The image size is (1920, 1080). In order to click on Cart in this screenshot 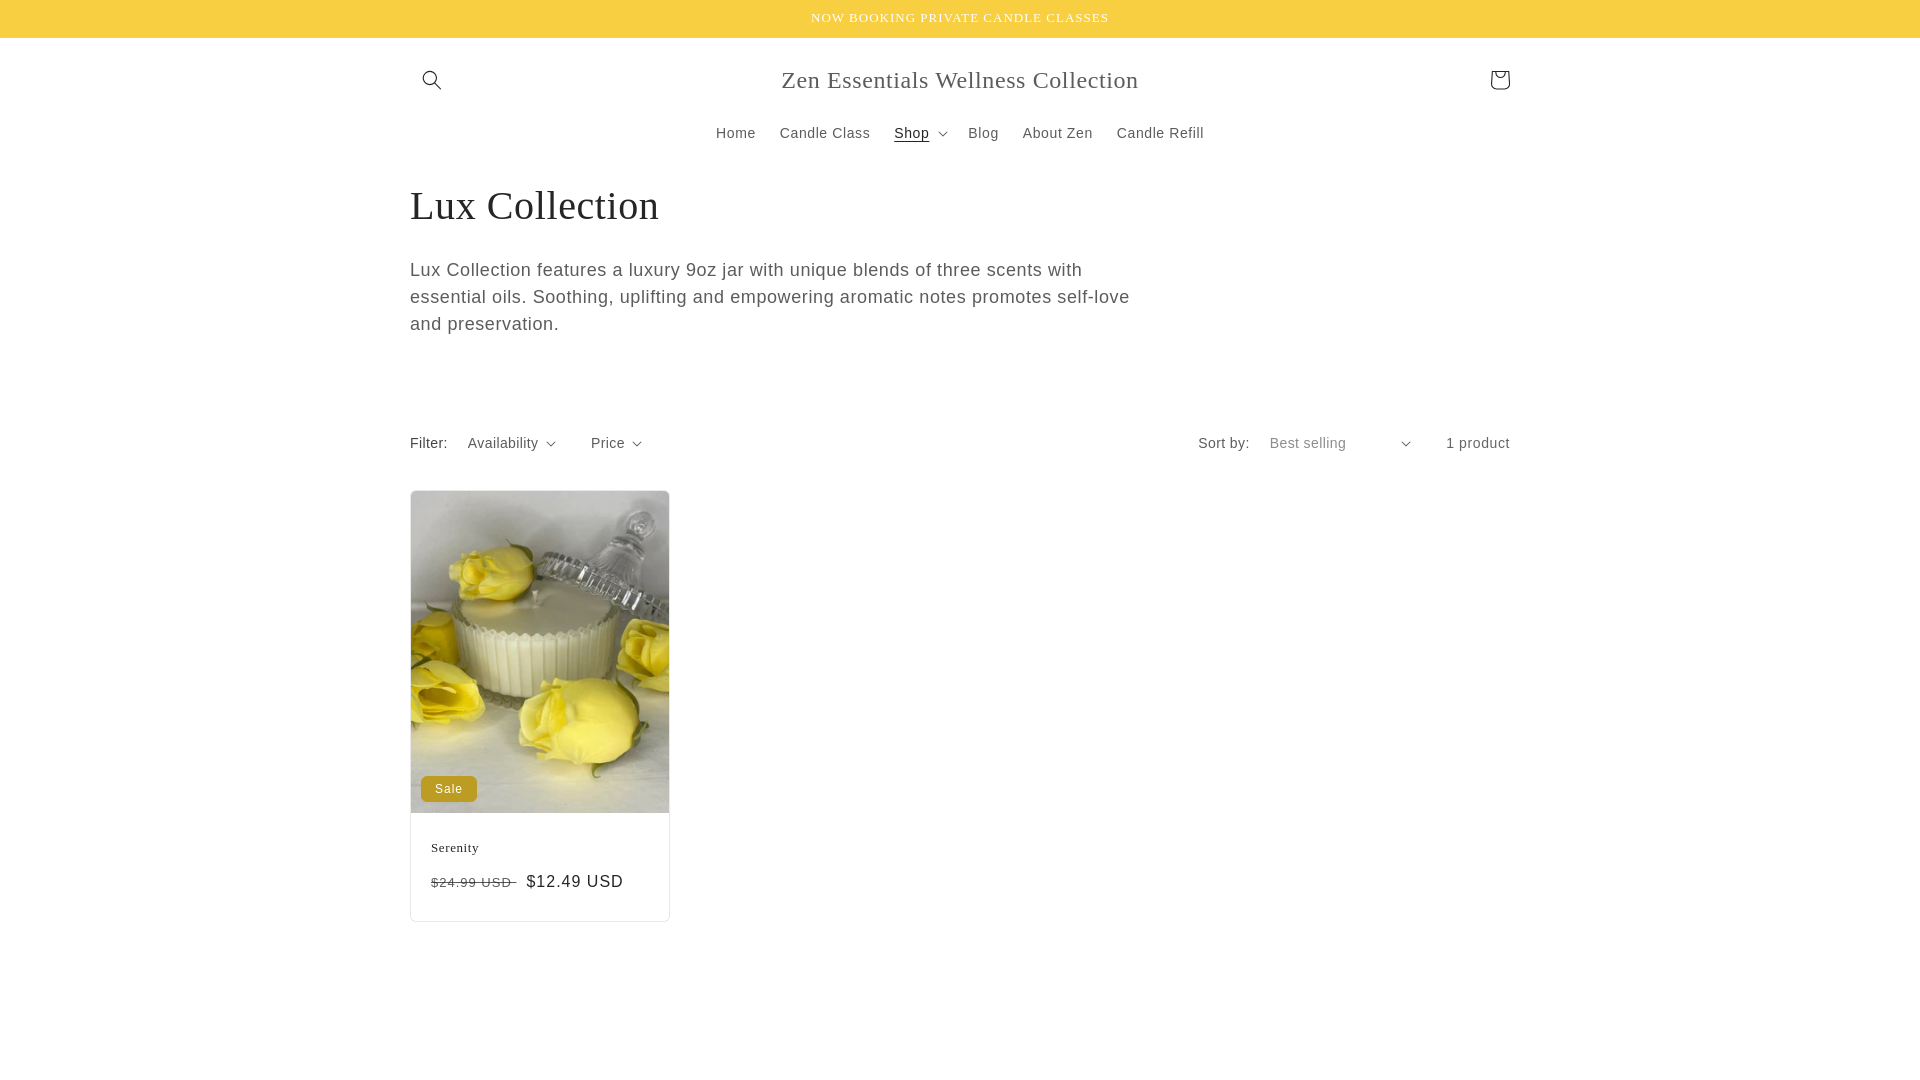, I will do `click(1500, 80)`.